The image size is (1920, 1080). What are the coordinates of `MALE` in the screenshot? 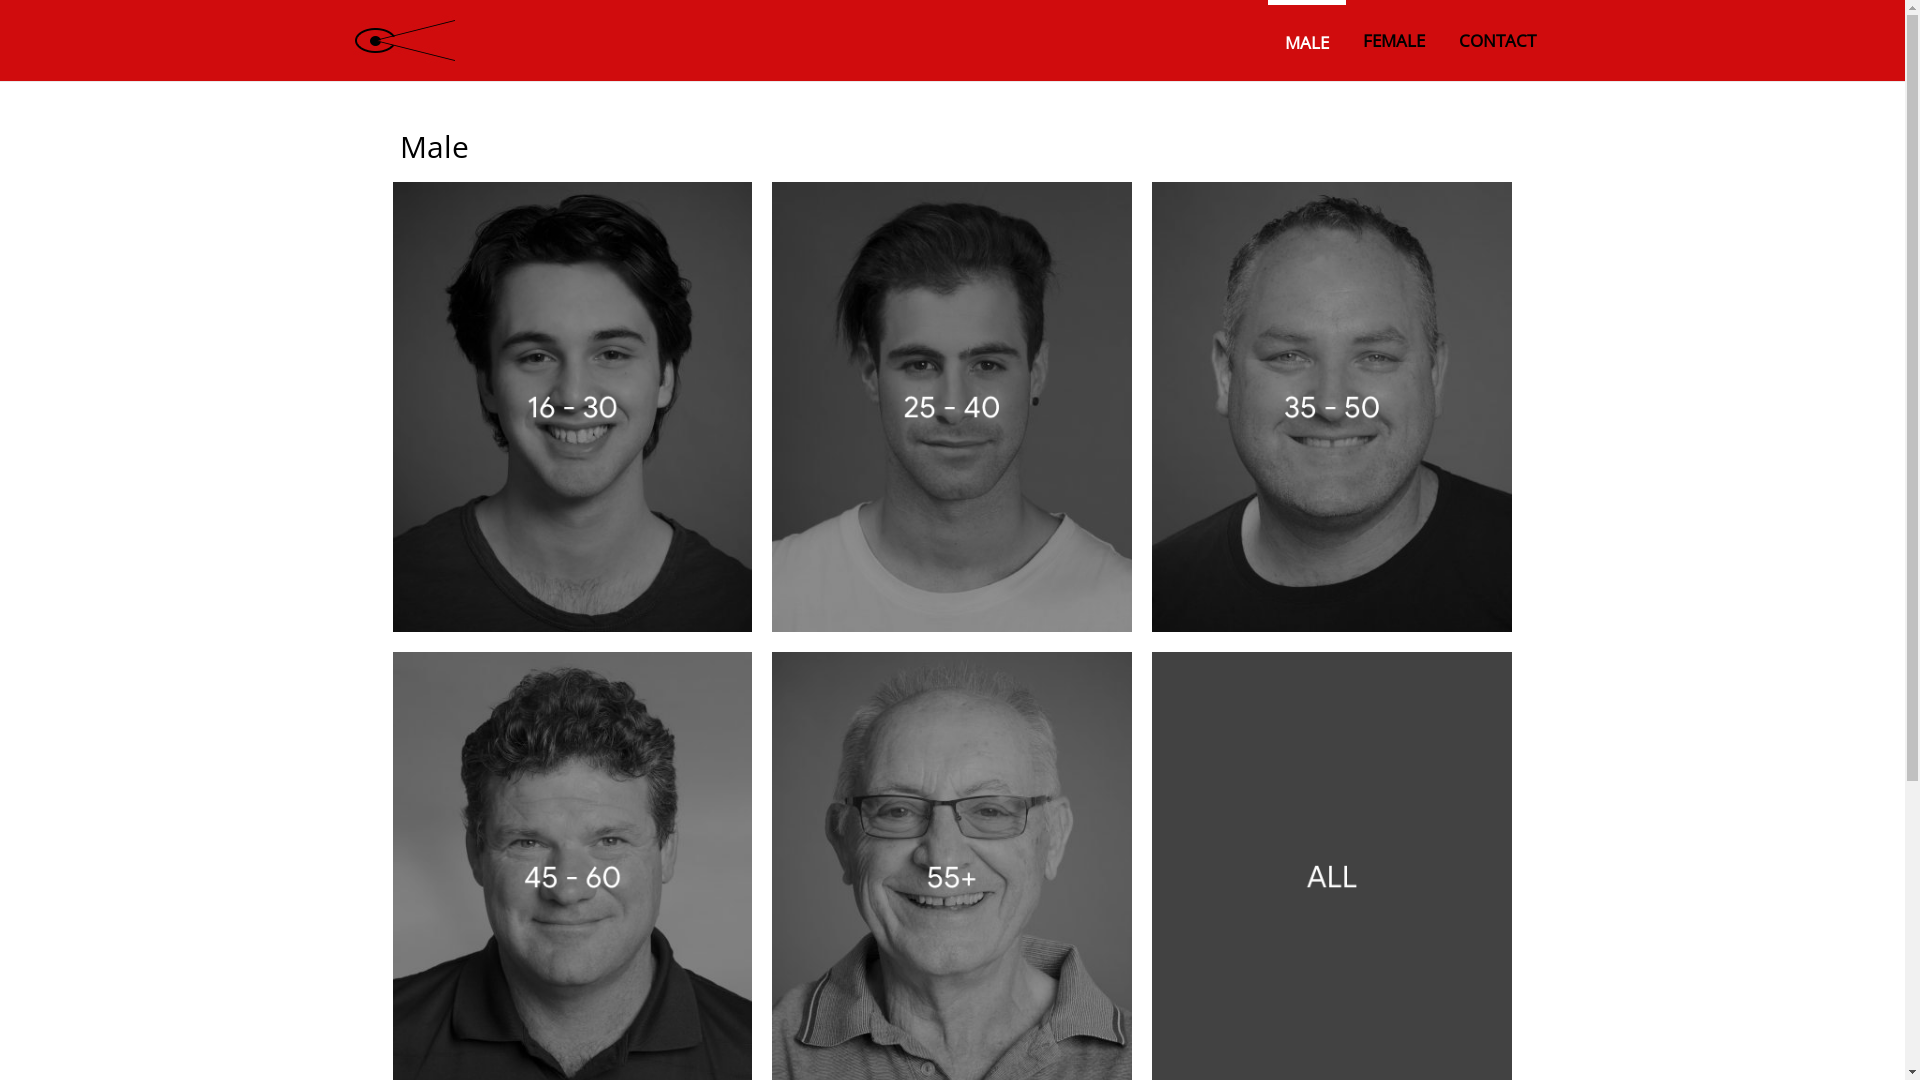 It's located at (1307, 43).